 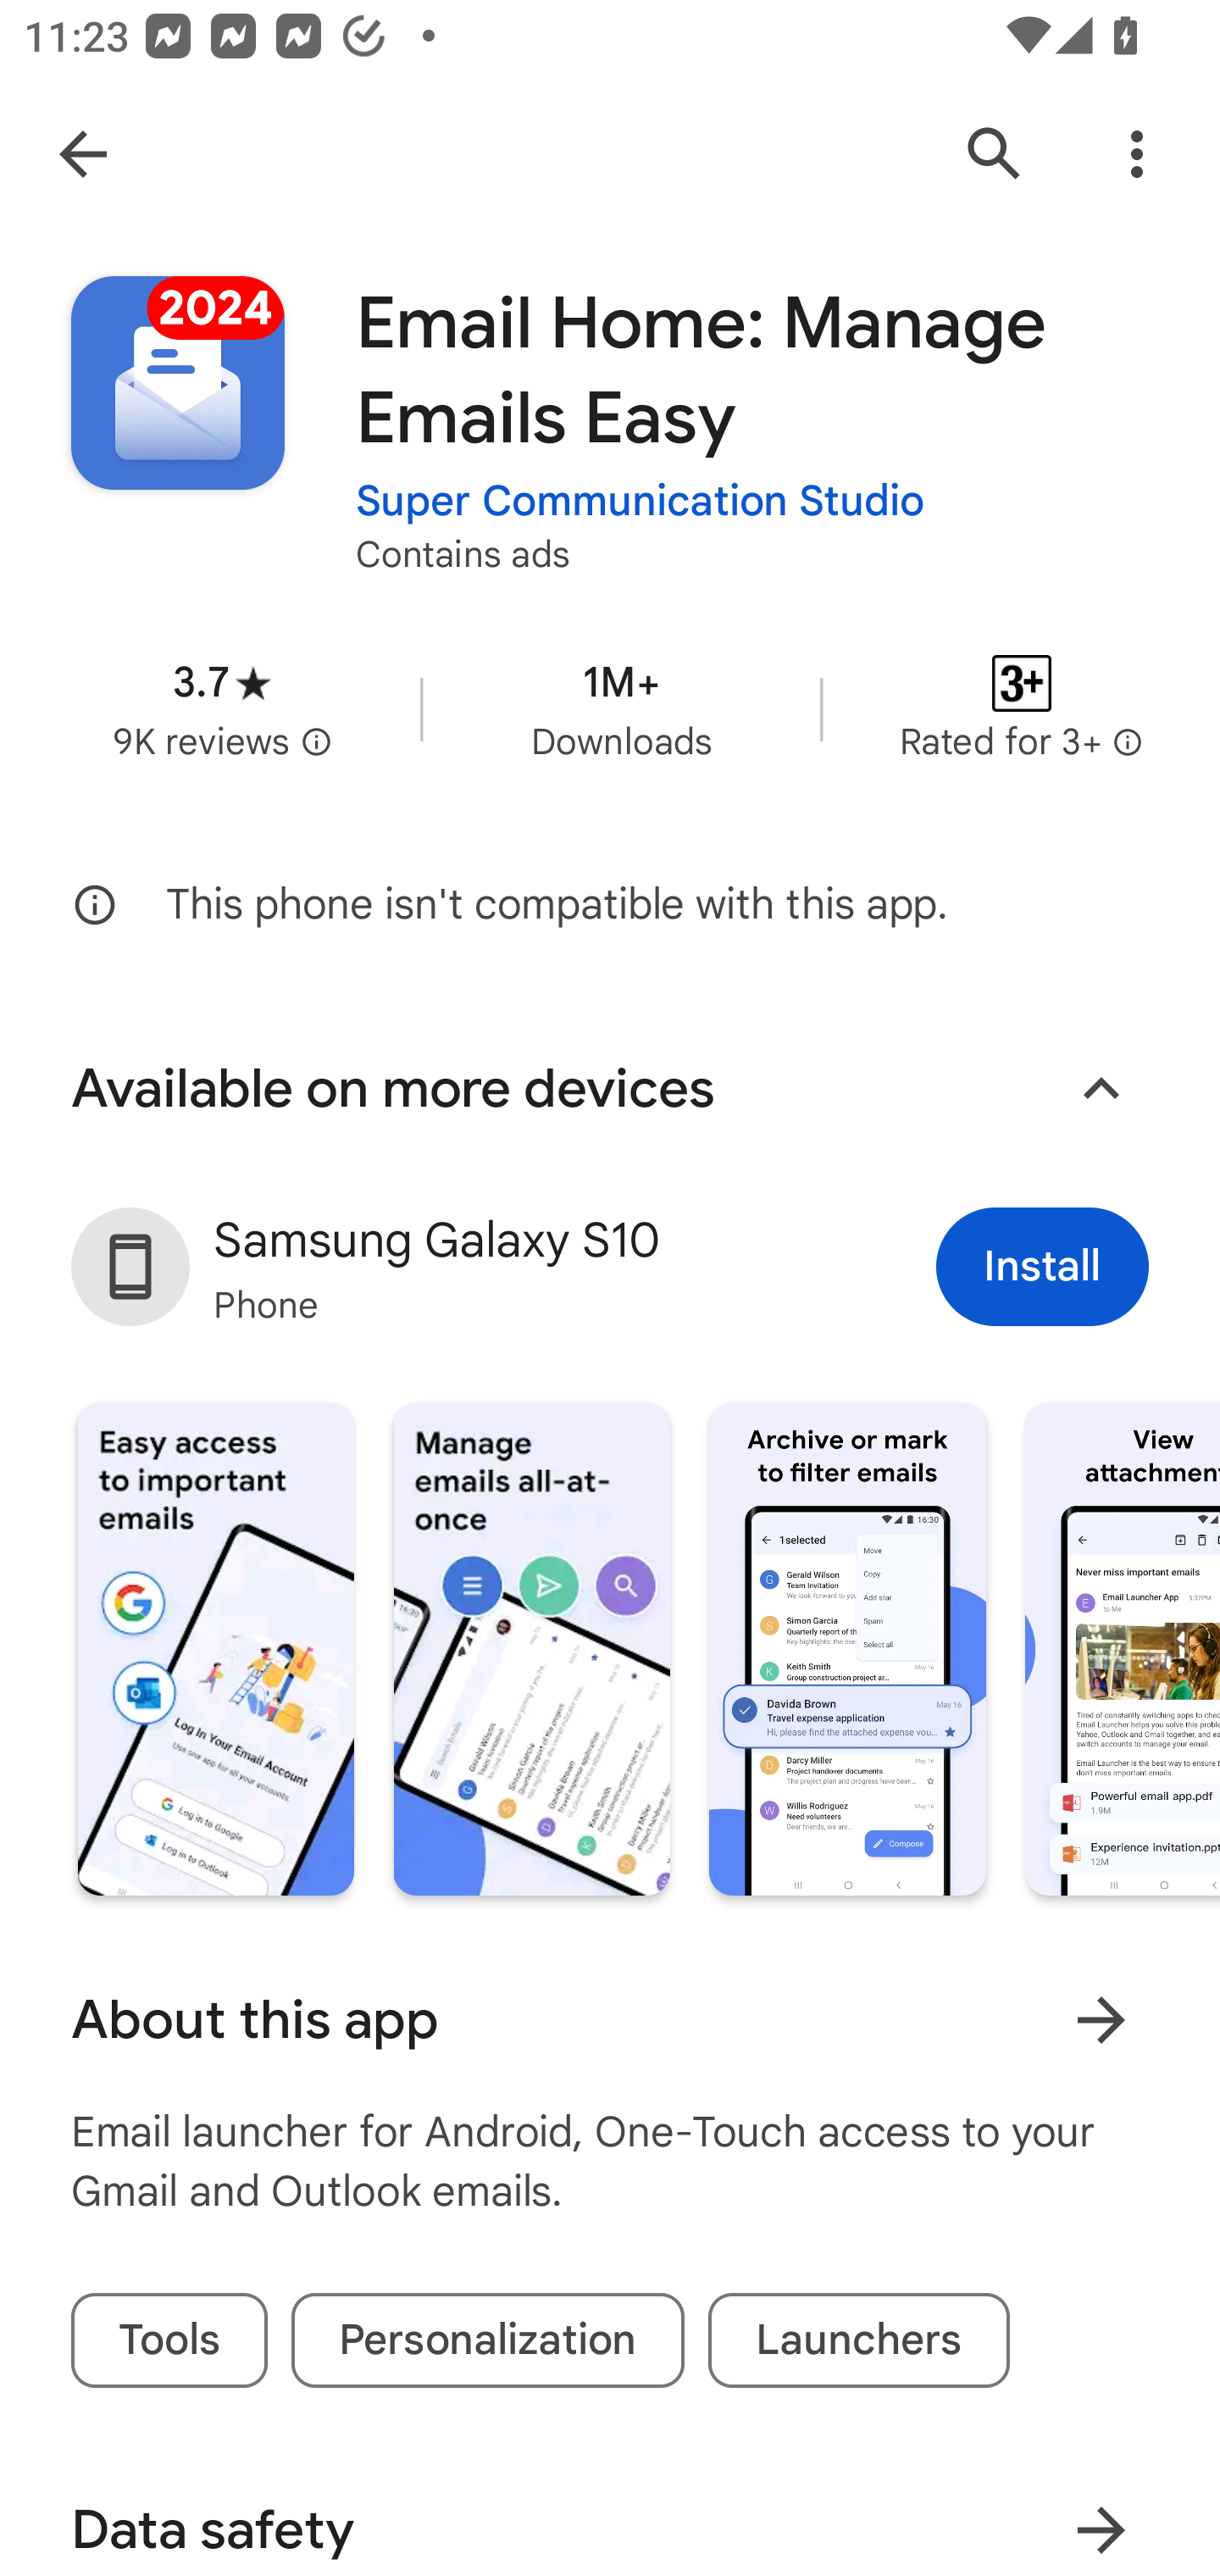 What do you see at coordinates (847, 1649) in the screenshot?
I see `Screenshot "3" of "6"` at bounding box center [847, 1649].